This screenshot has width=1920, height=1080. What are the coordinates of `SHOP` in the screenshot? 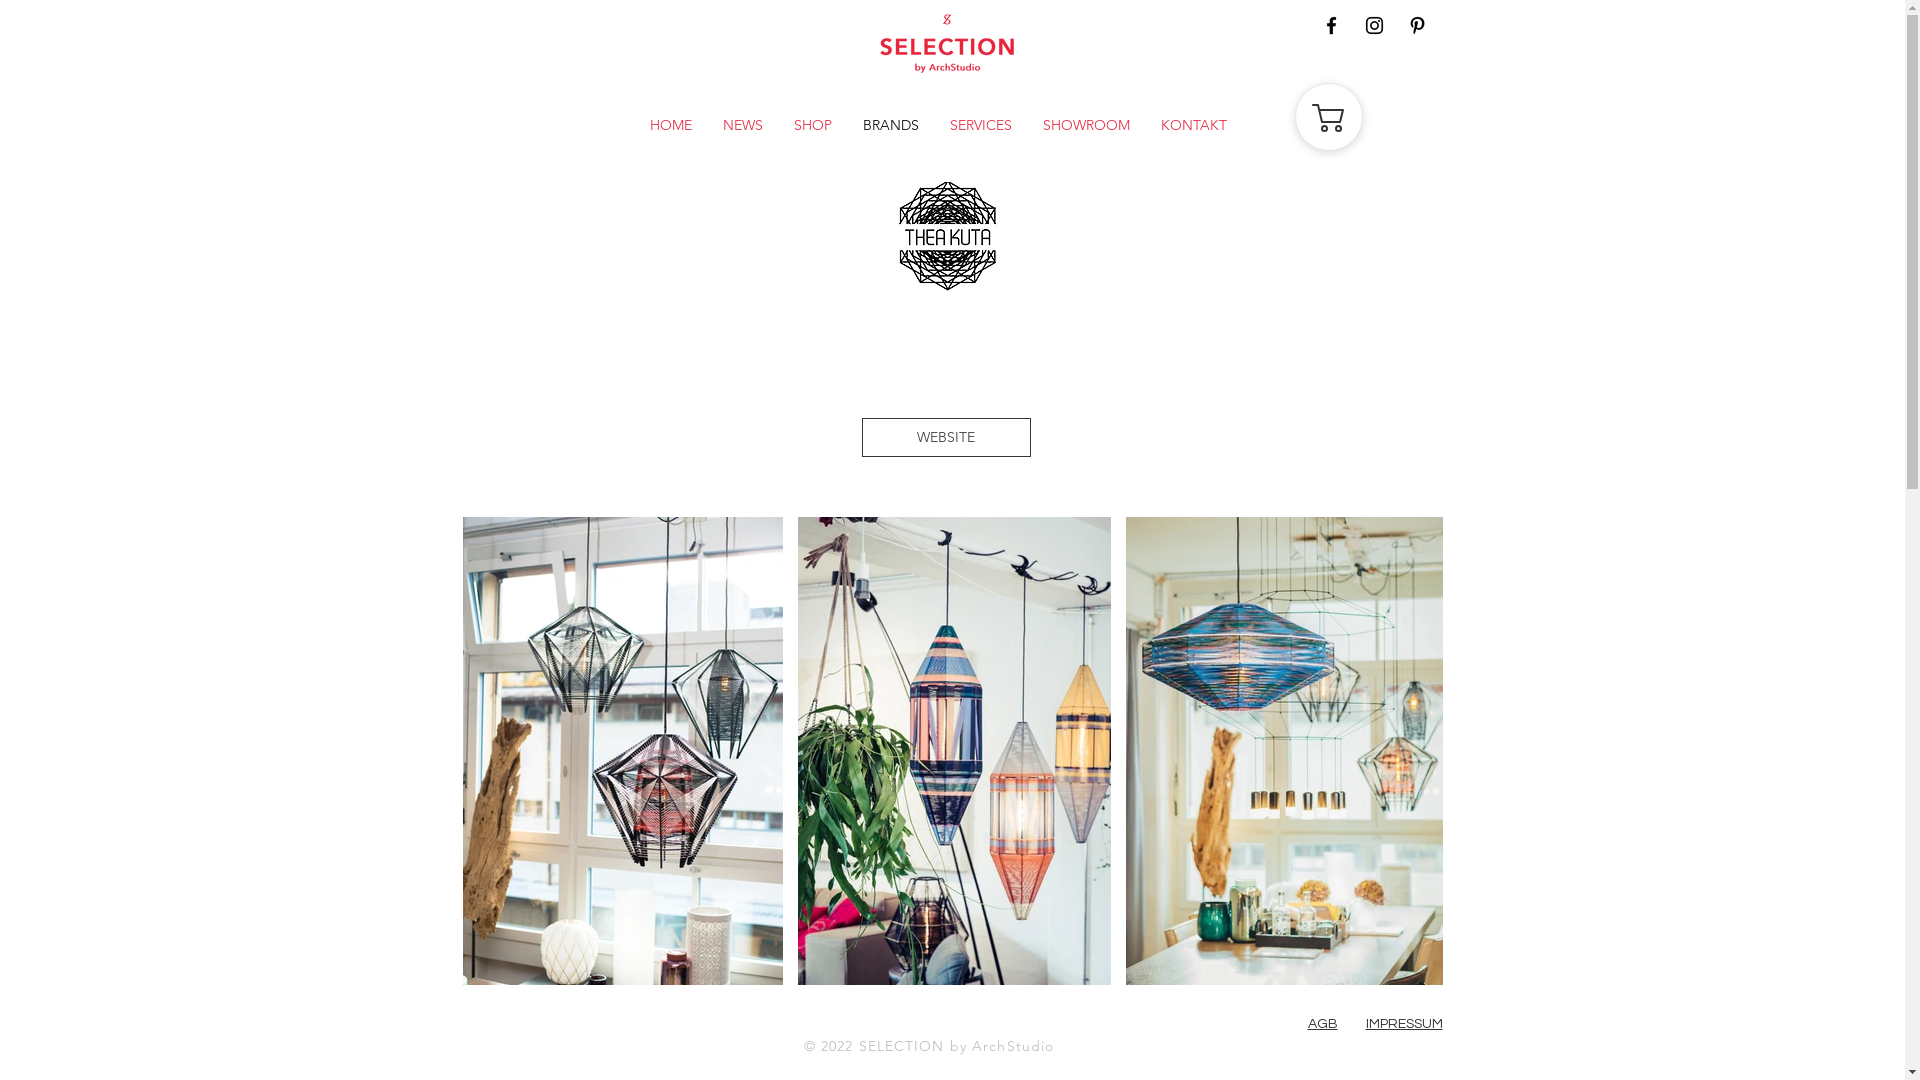 It's located at (812, 126).